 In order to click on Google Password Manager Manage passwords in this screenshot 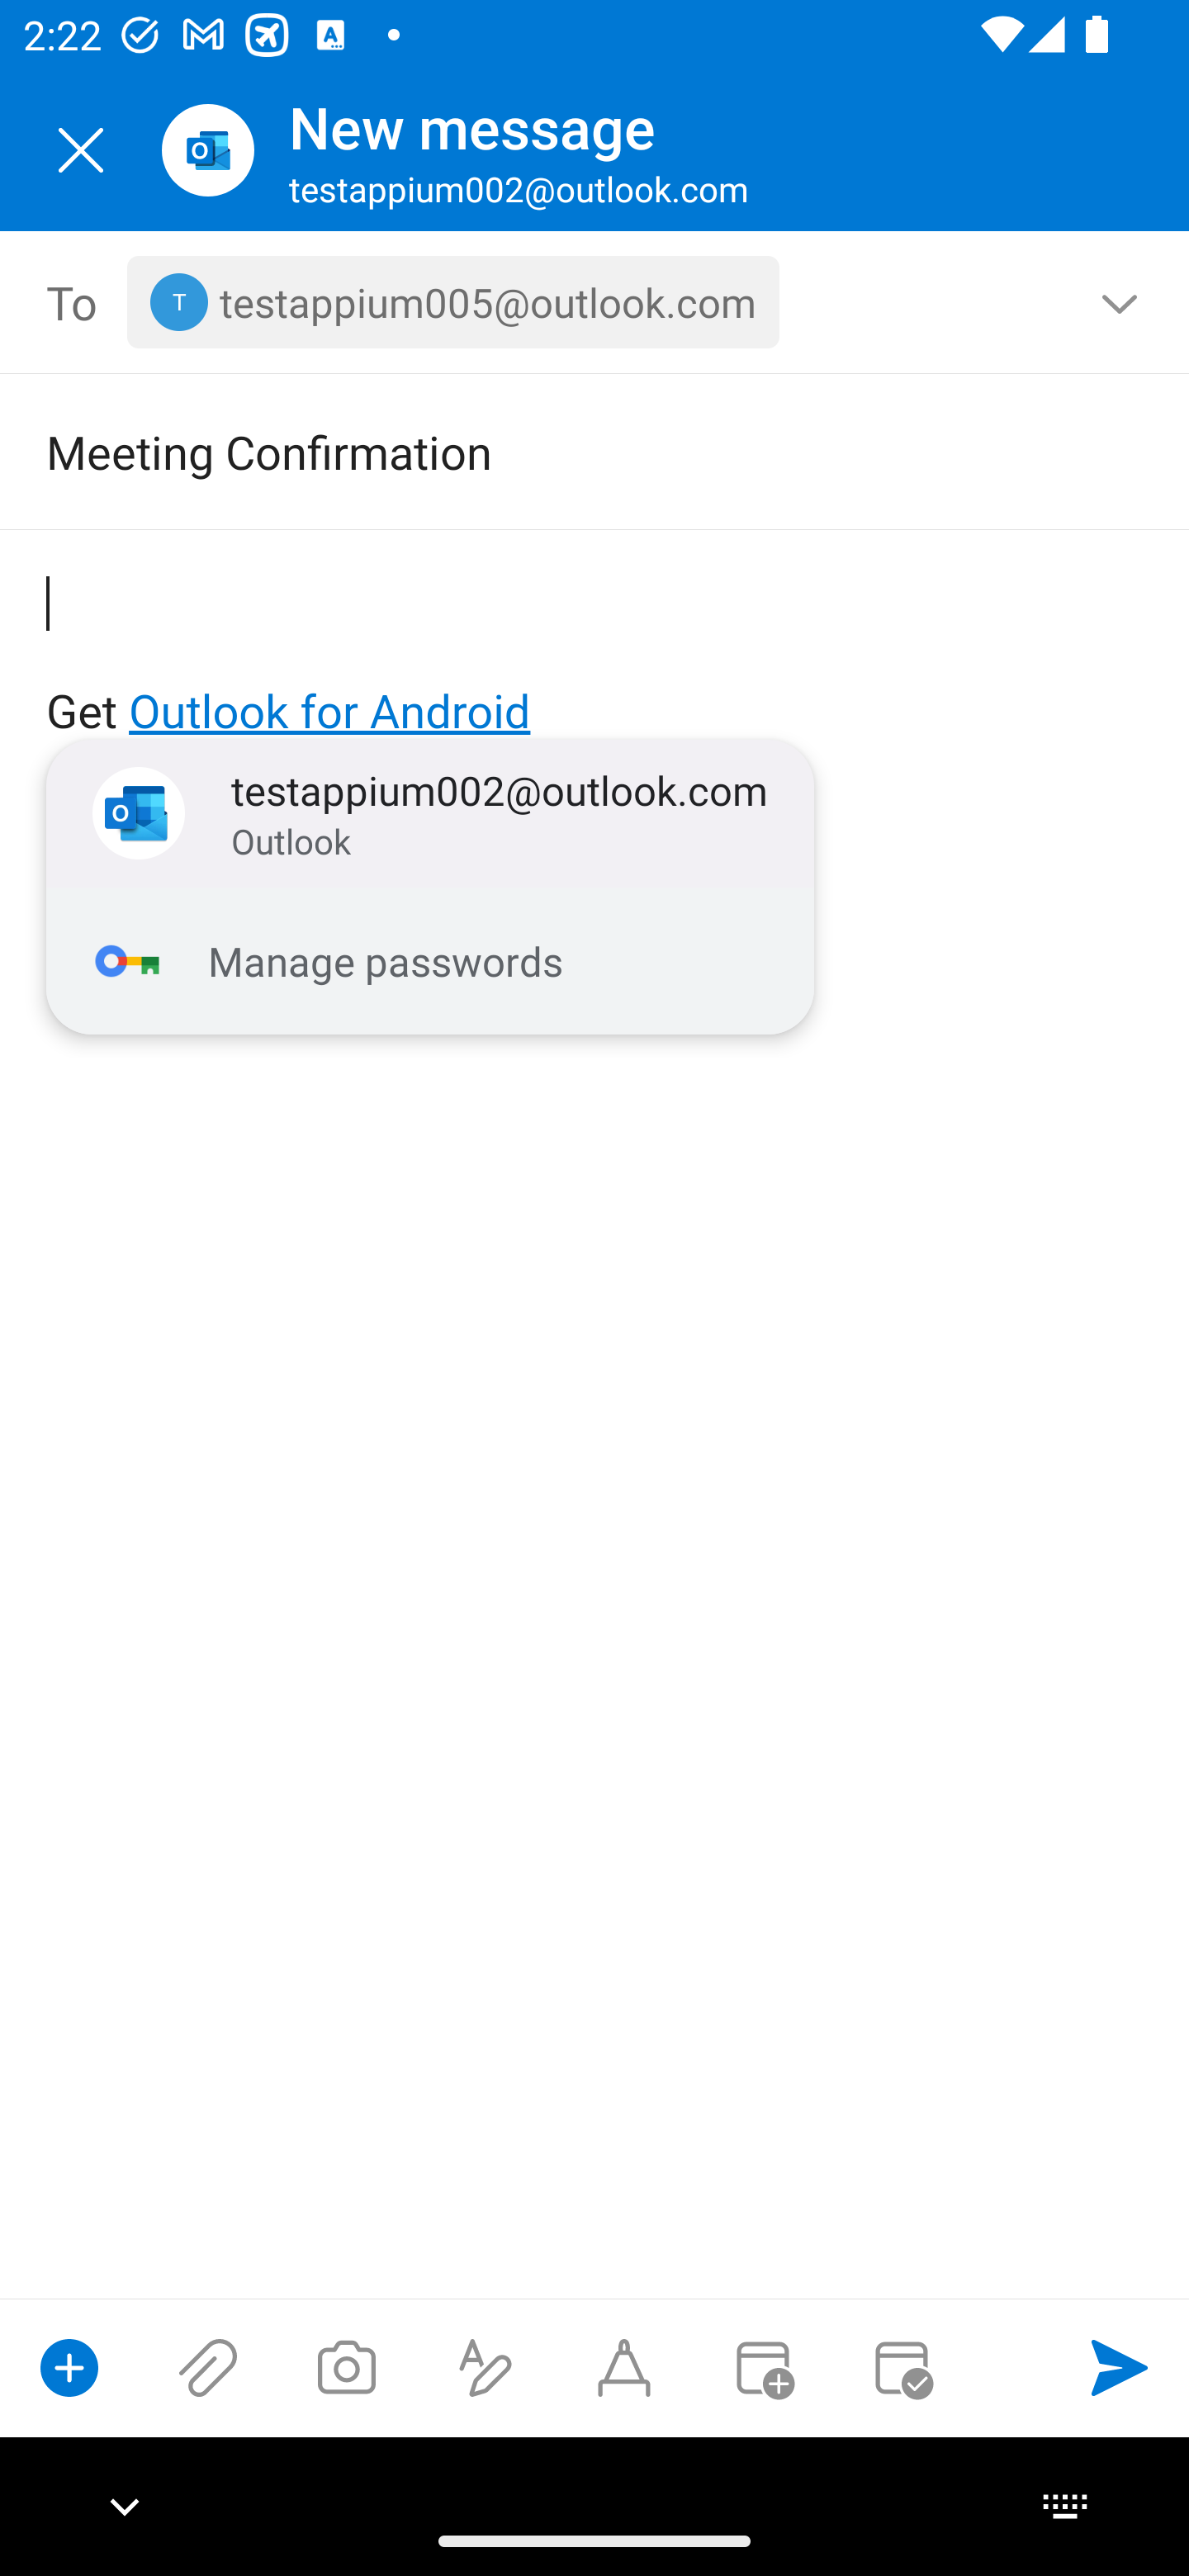, I will do `click(430, 962)`.